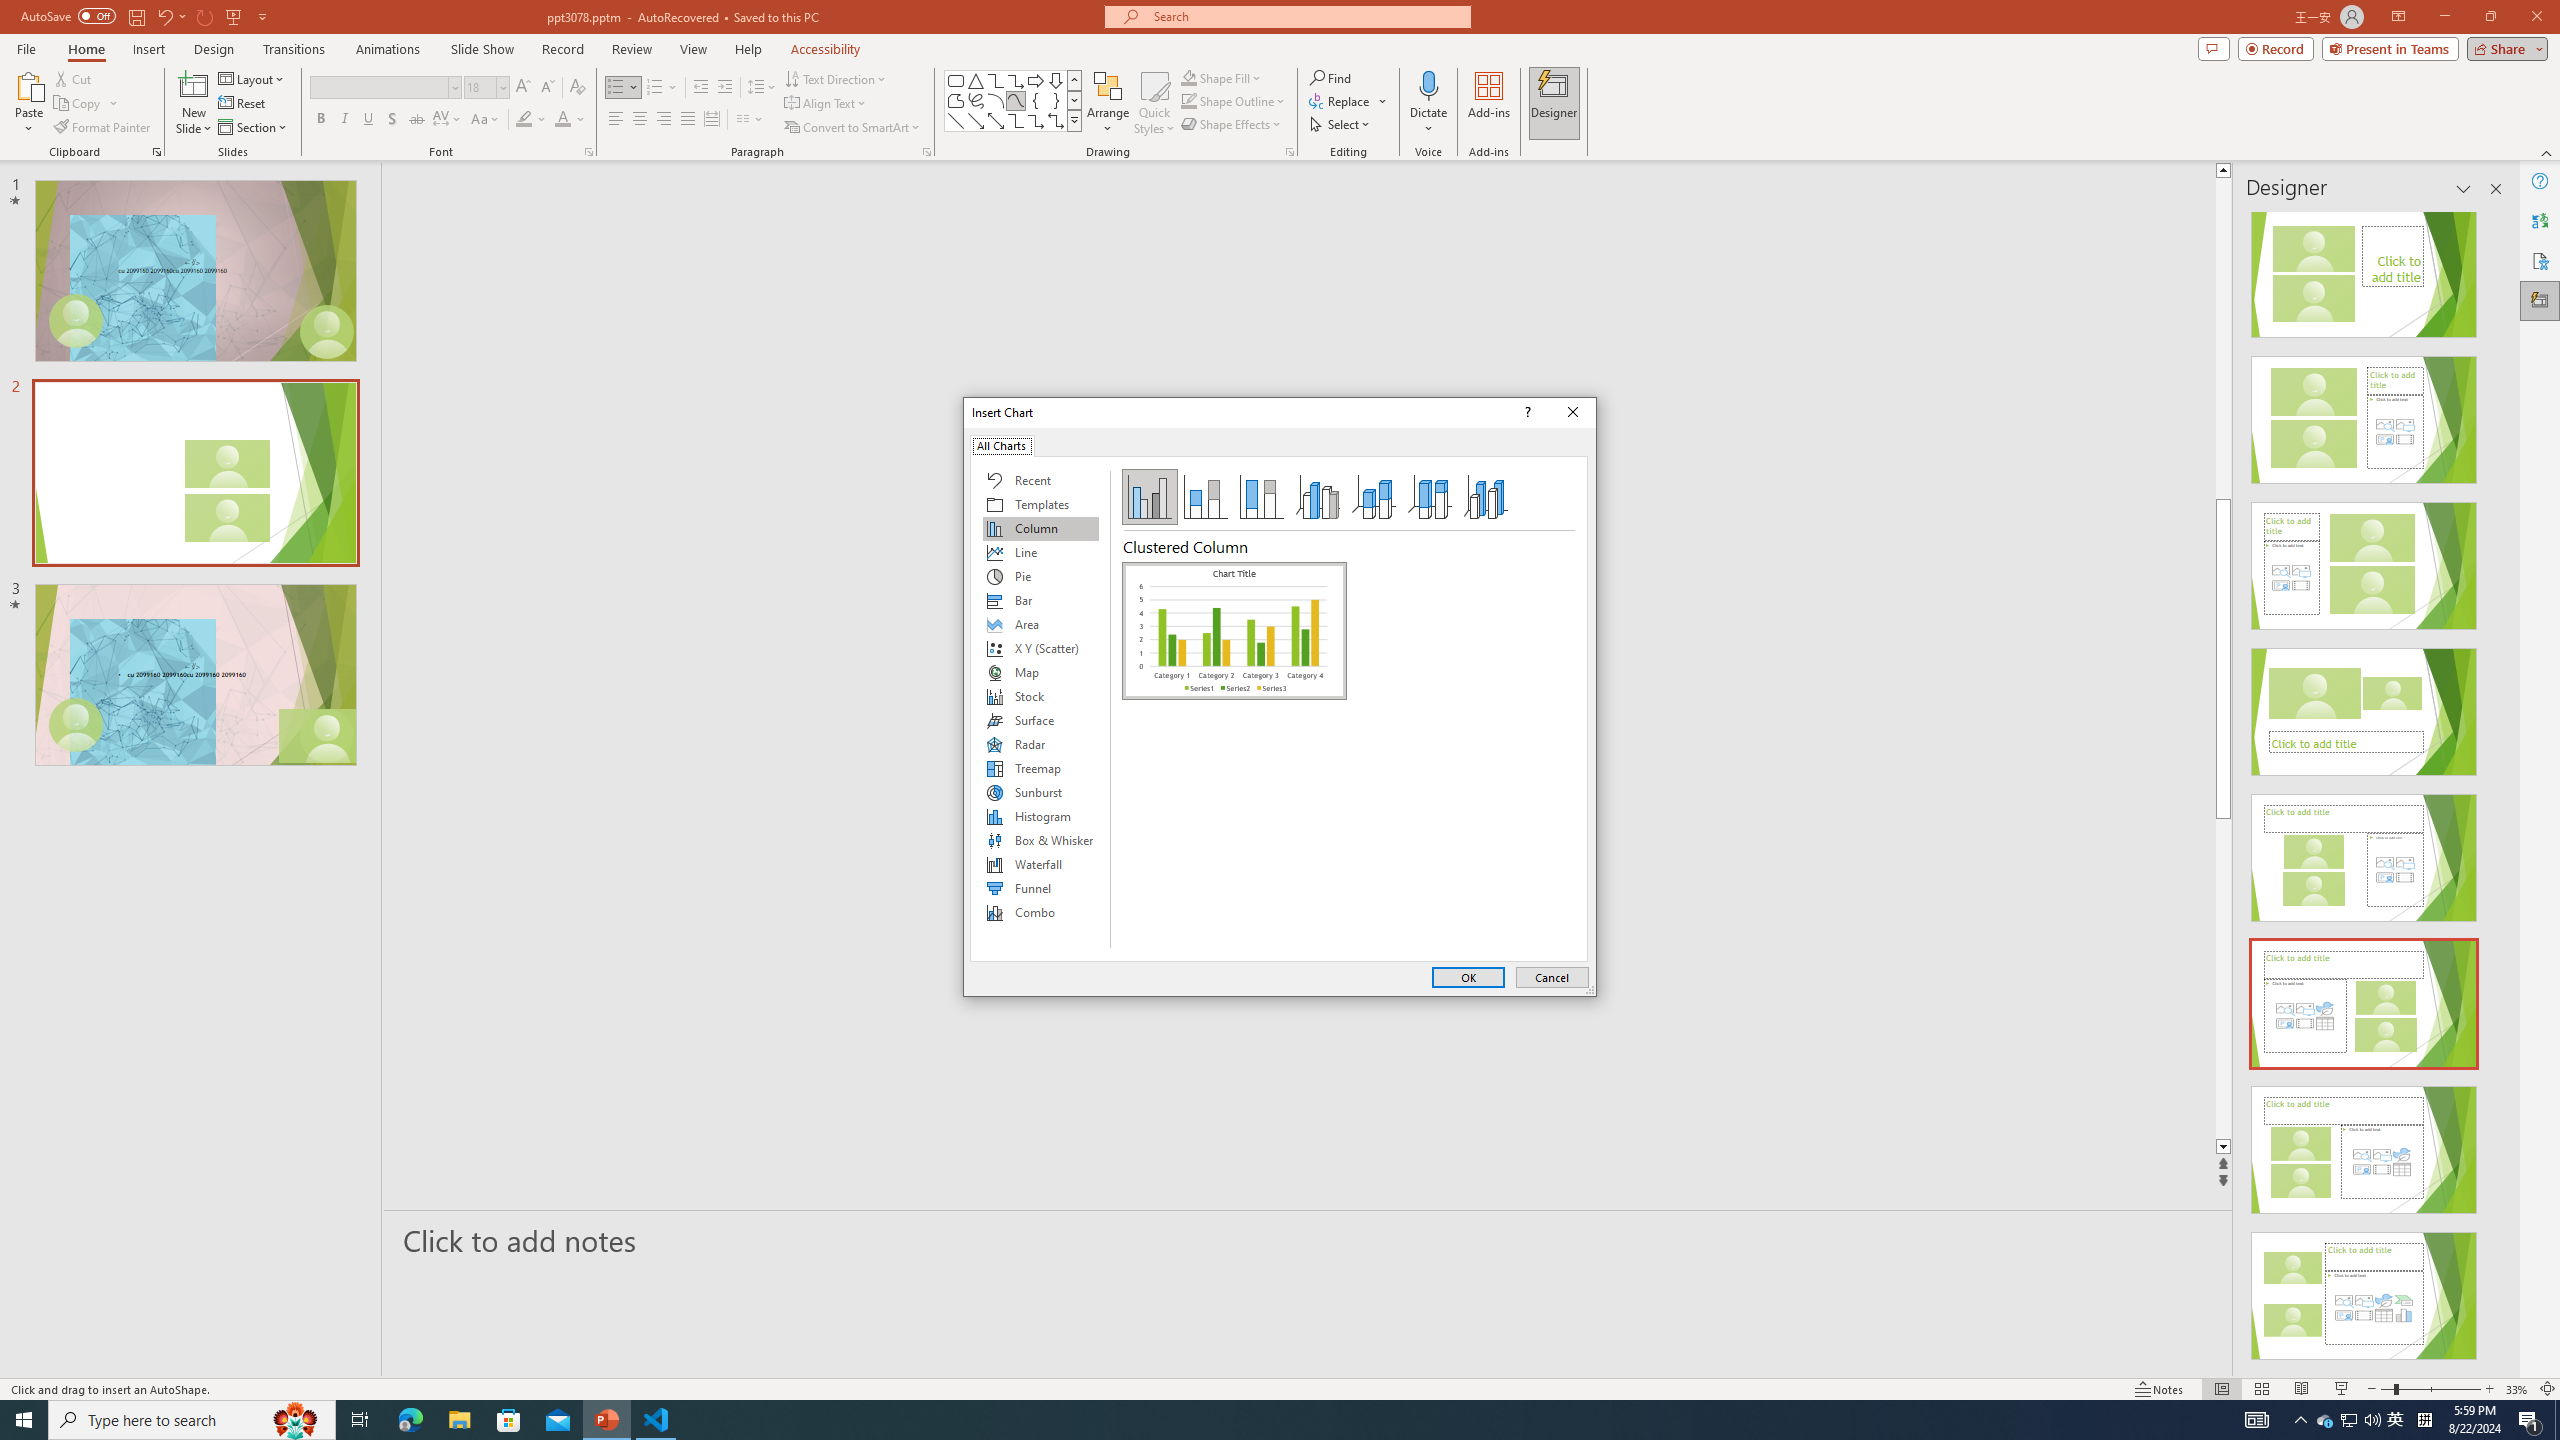  What do you see at coordinates (1002, 445) in the screenshot?
I see `All Charts` at bounding box center [1002, 445].